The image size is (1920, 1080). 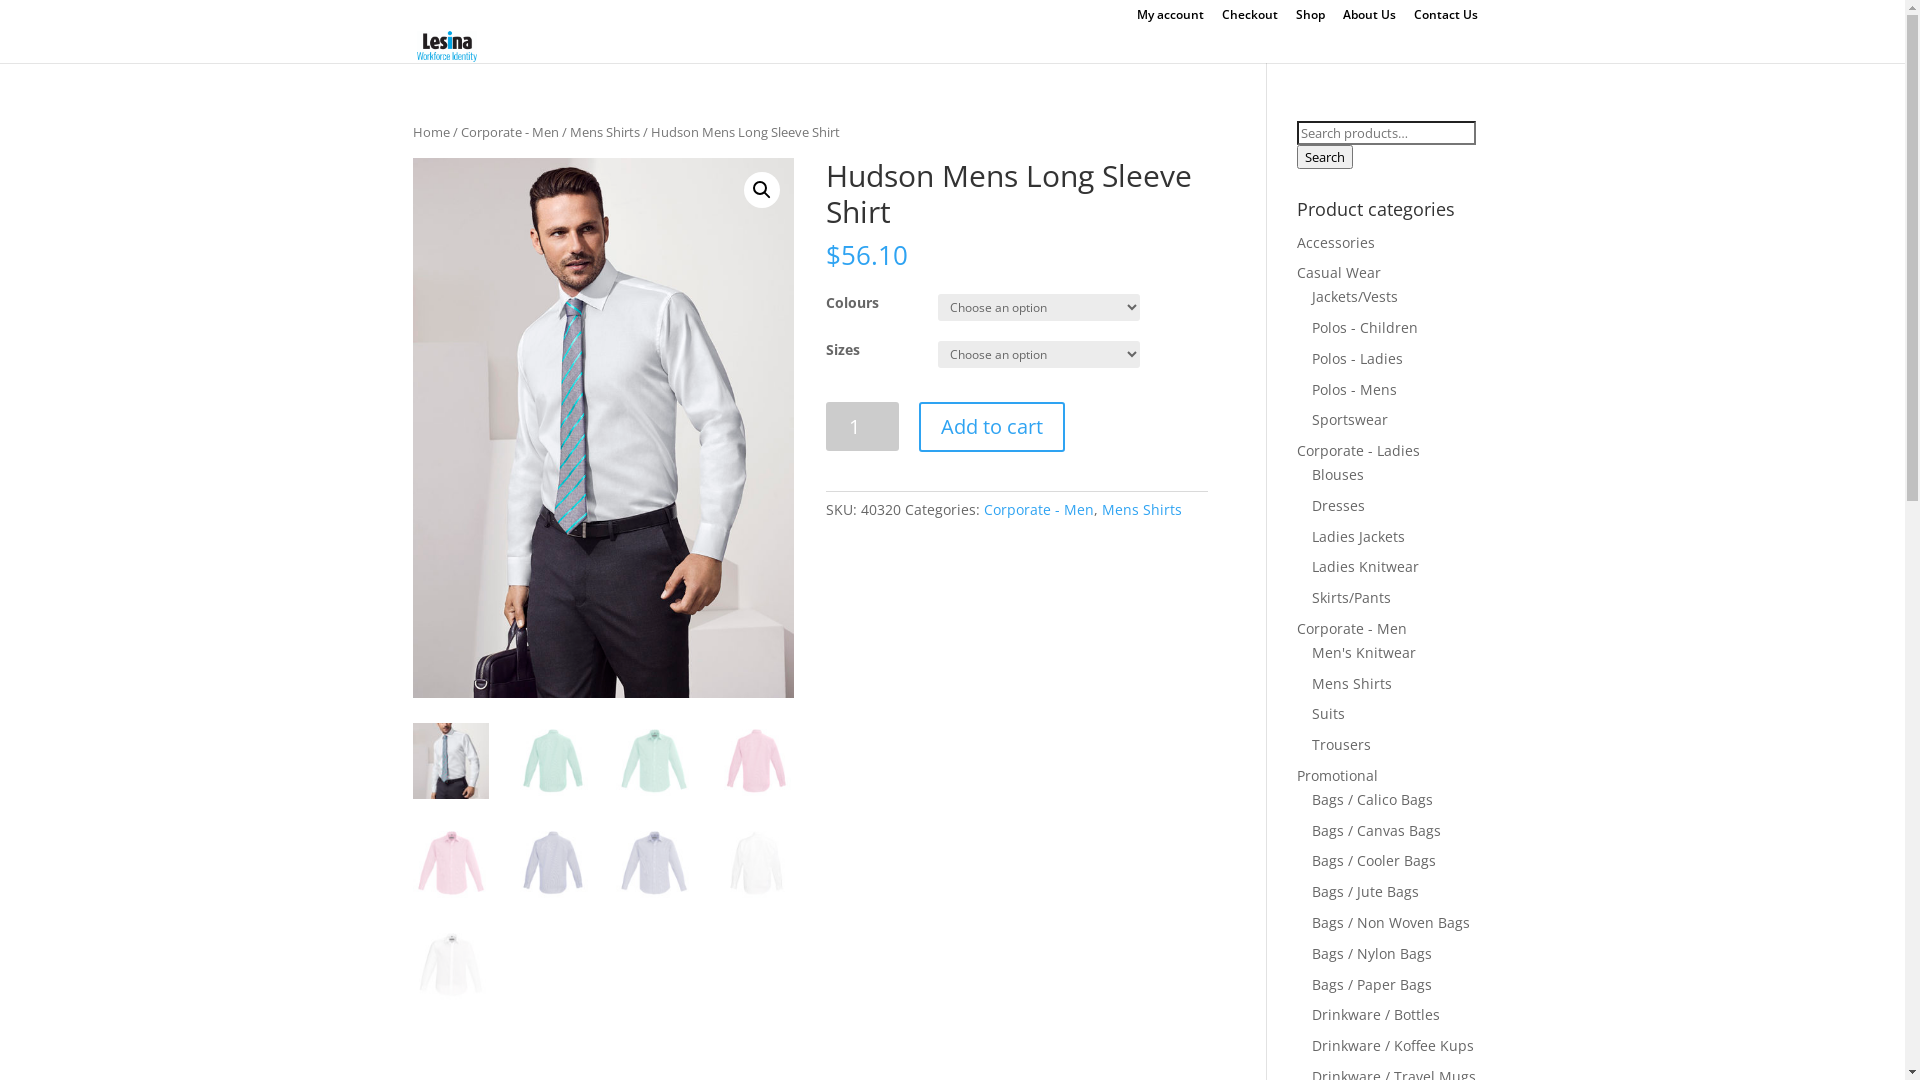 I want to click on Polos - Mens, so click(x=1354, y=390).